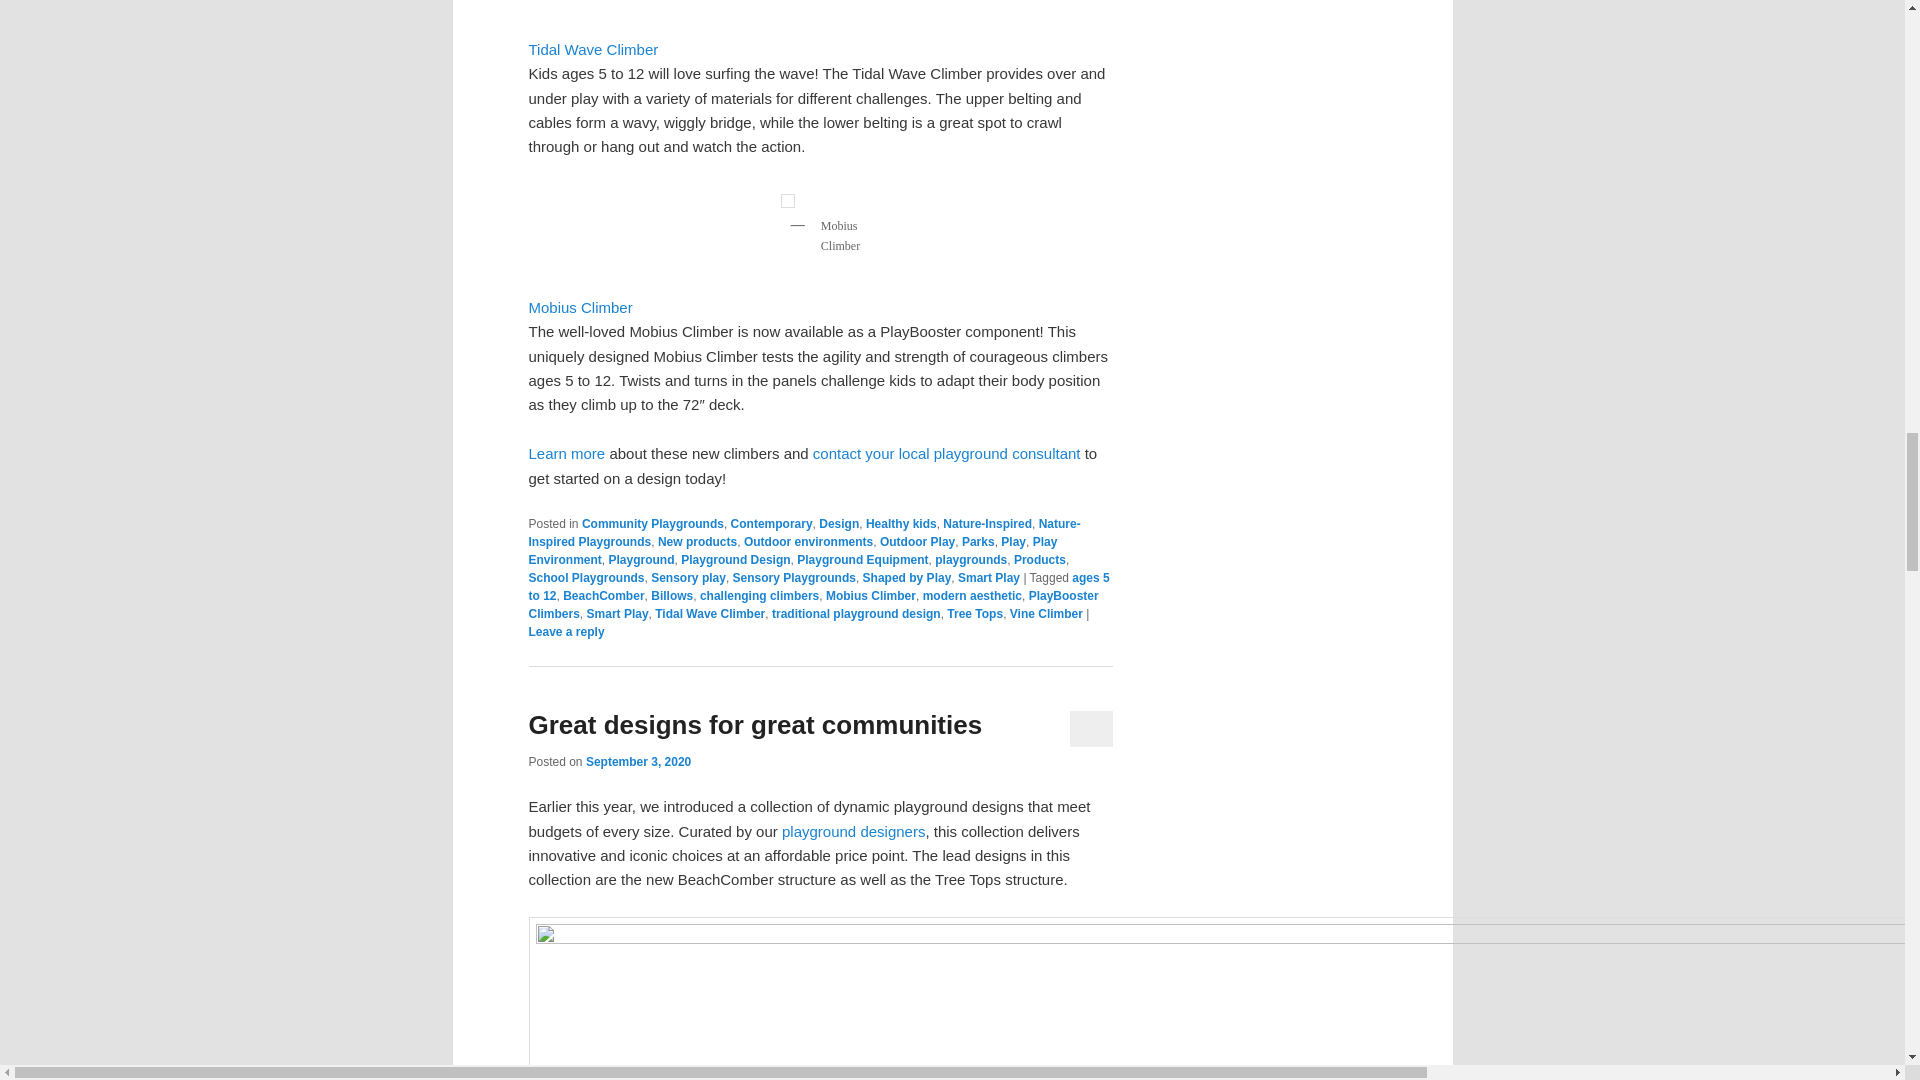 This screenshot has height=1080, width=1920. I want to click on contact your local playground consultant, so click(946, 453).